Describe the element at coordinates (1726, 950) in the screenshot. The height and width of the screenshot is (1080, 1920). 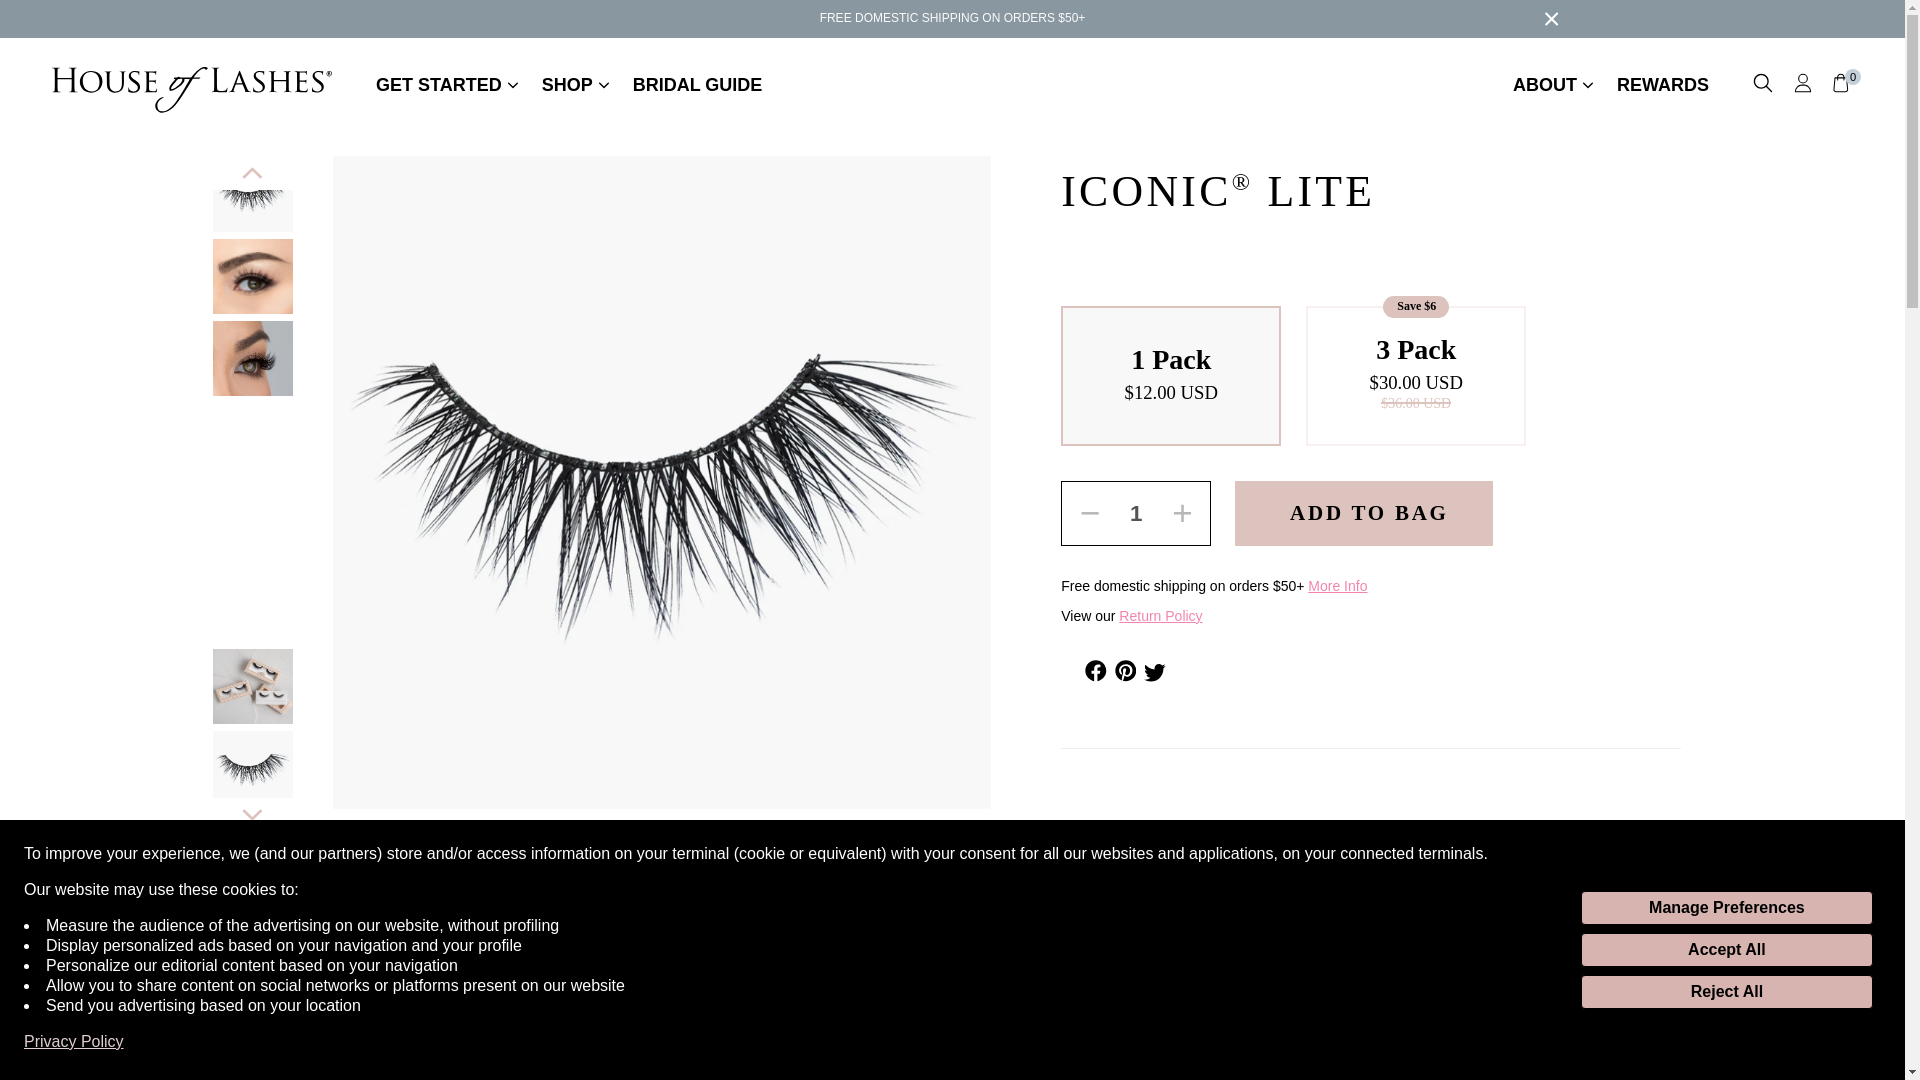
I see `Accept All` at that location.